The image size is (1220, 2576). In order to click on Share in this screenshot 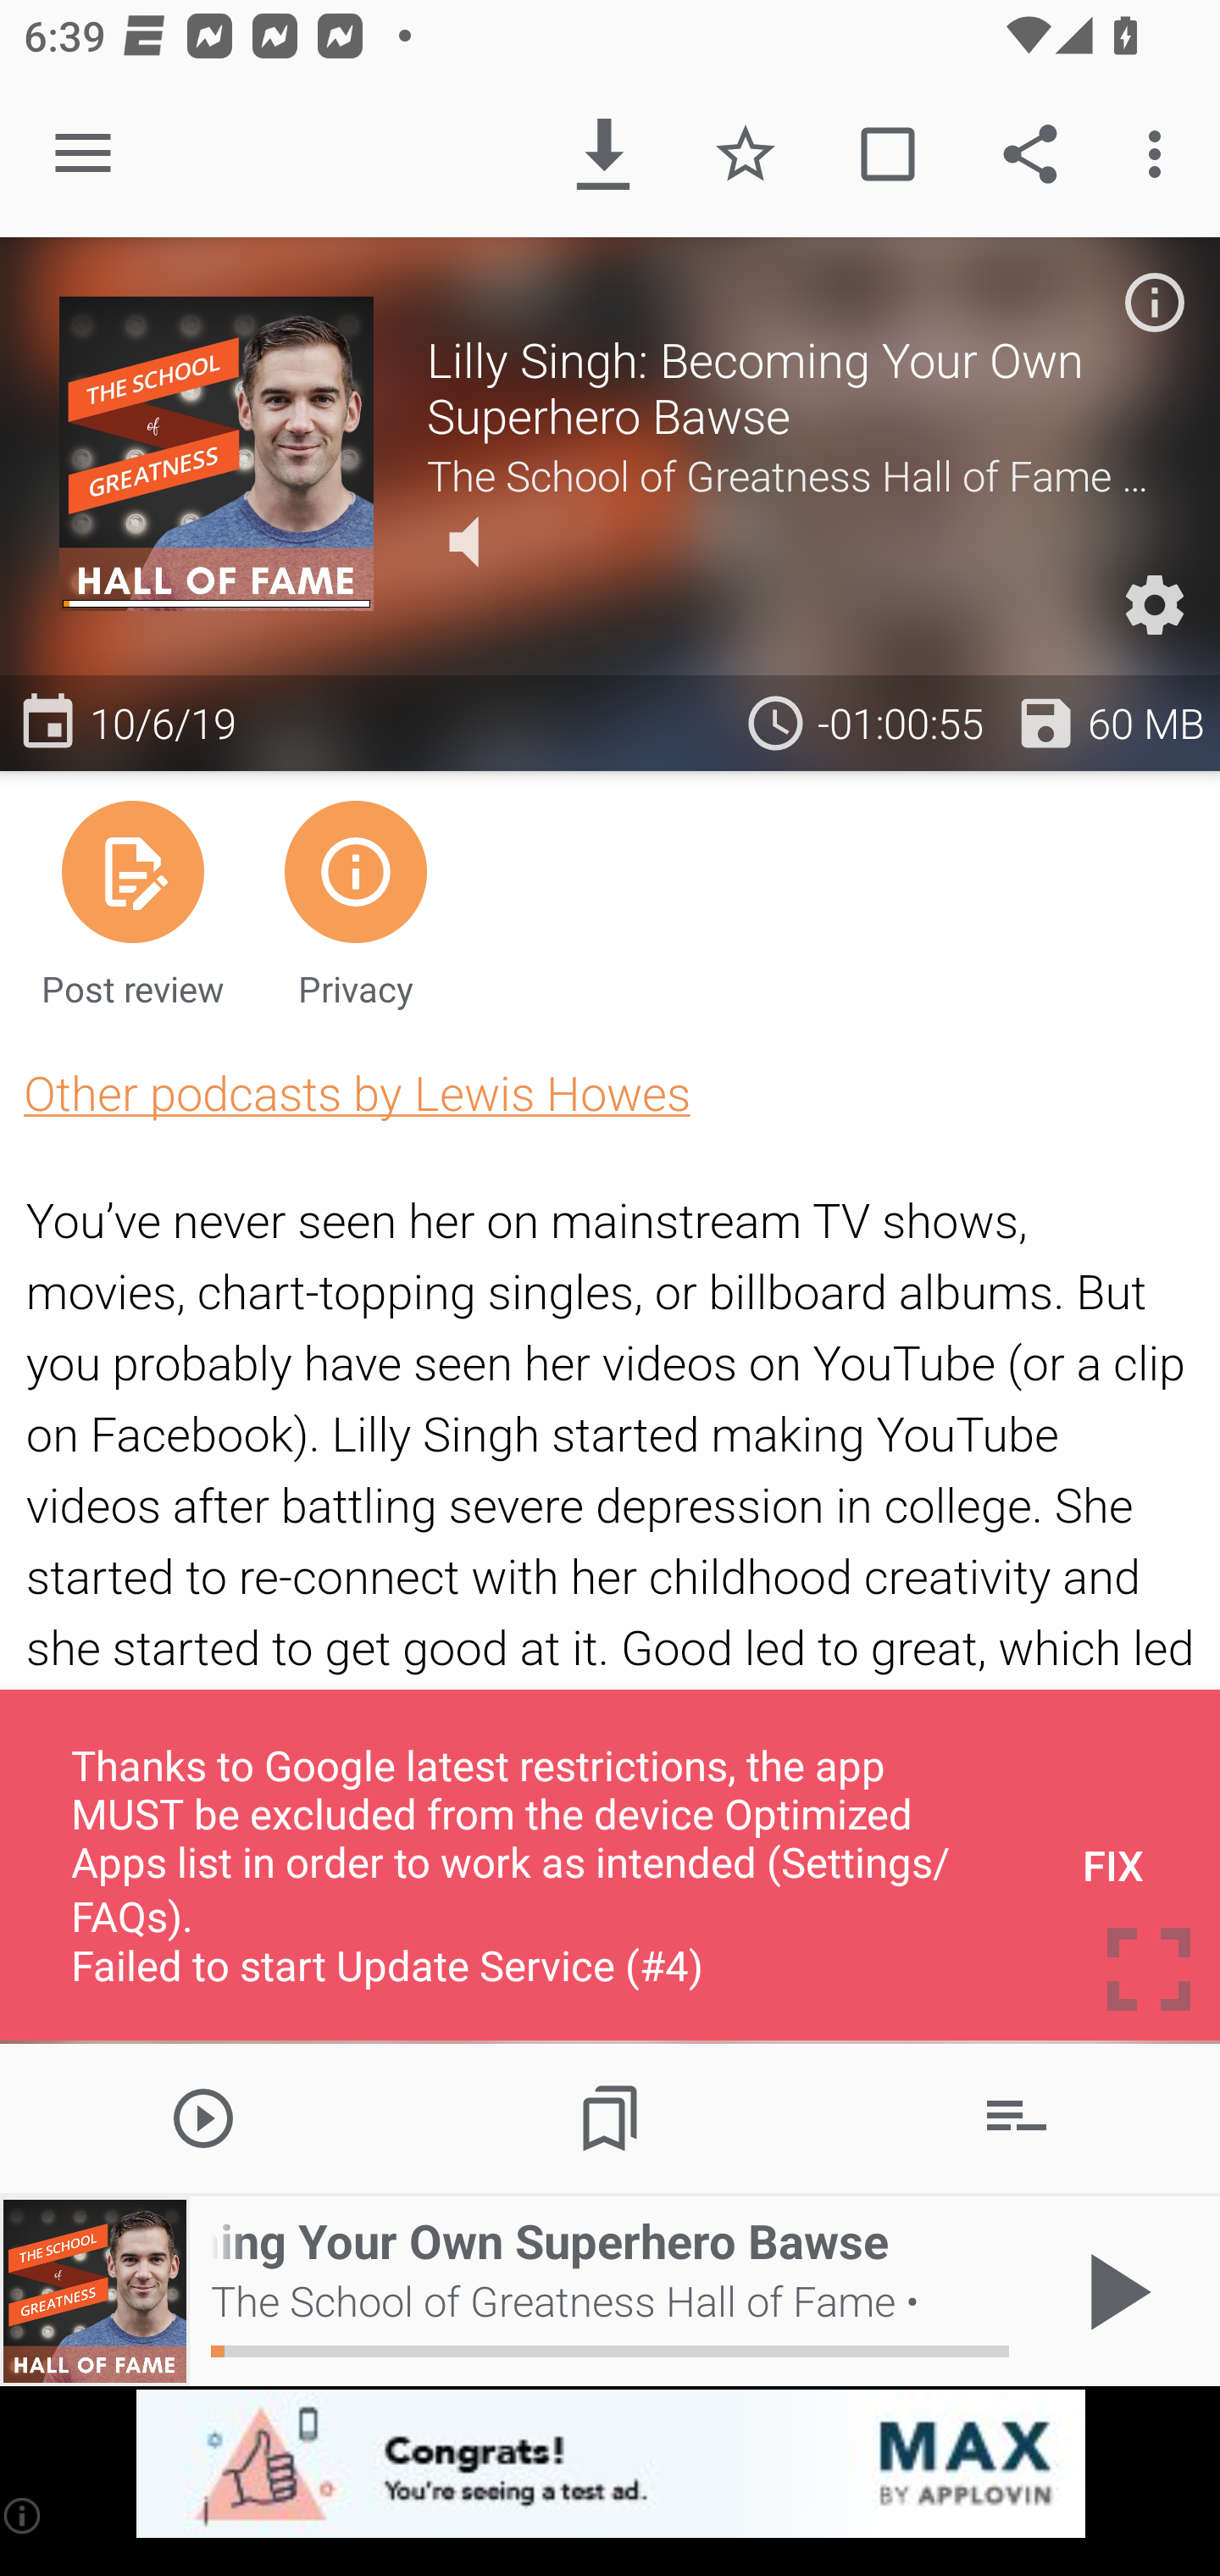, I will do `click(1030, 154)`.